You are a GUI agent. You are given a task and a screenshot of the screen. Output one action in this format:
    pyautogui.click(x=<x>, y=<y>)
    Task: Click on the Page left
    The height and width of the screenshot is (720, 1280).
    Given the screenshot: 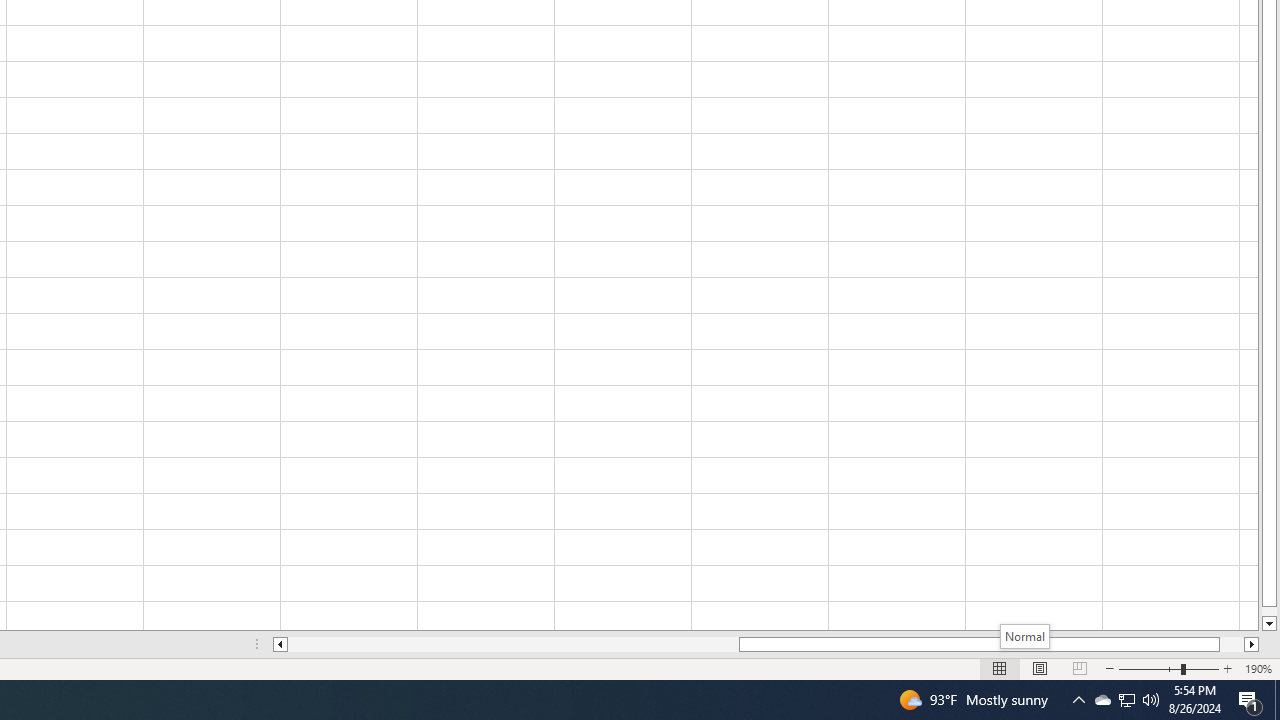 What is the action you would take?
    pyautogui.click(x=513, y=644)
    